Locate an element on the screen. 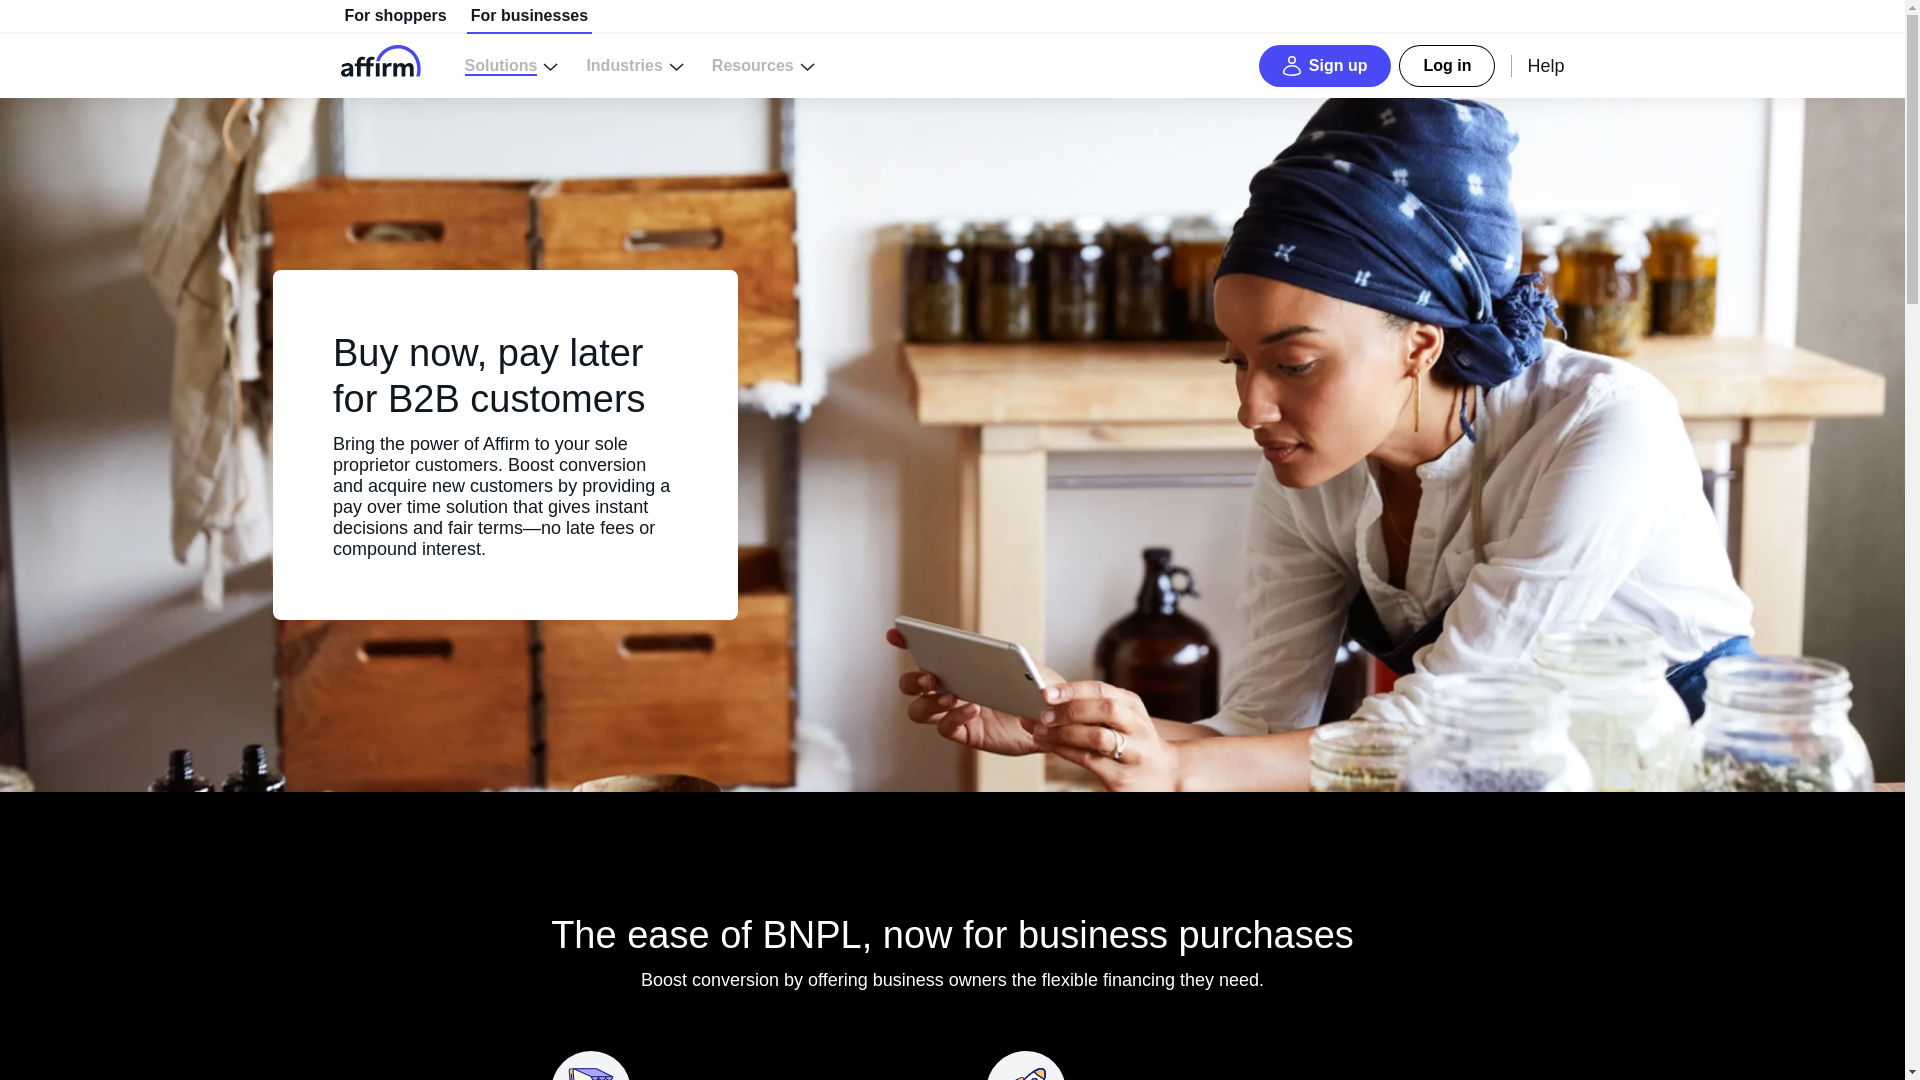 This screenshot has height=1080, width=1920. For shoppers is located at coordinates (394, 16).